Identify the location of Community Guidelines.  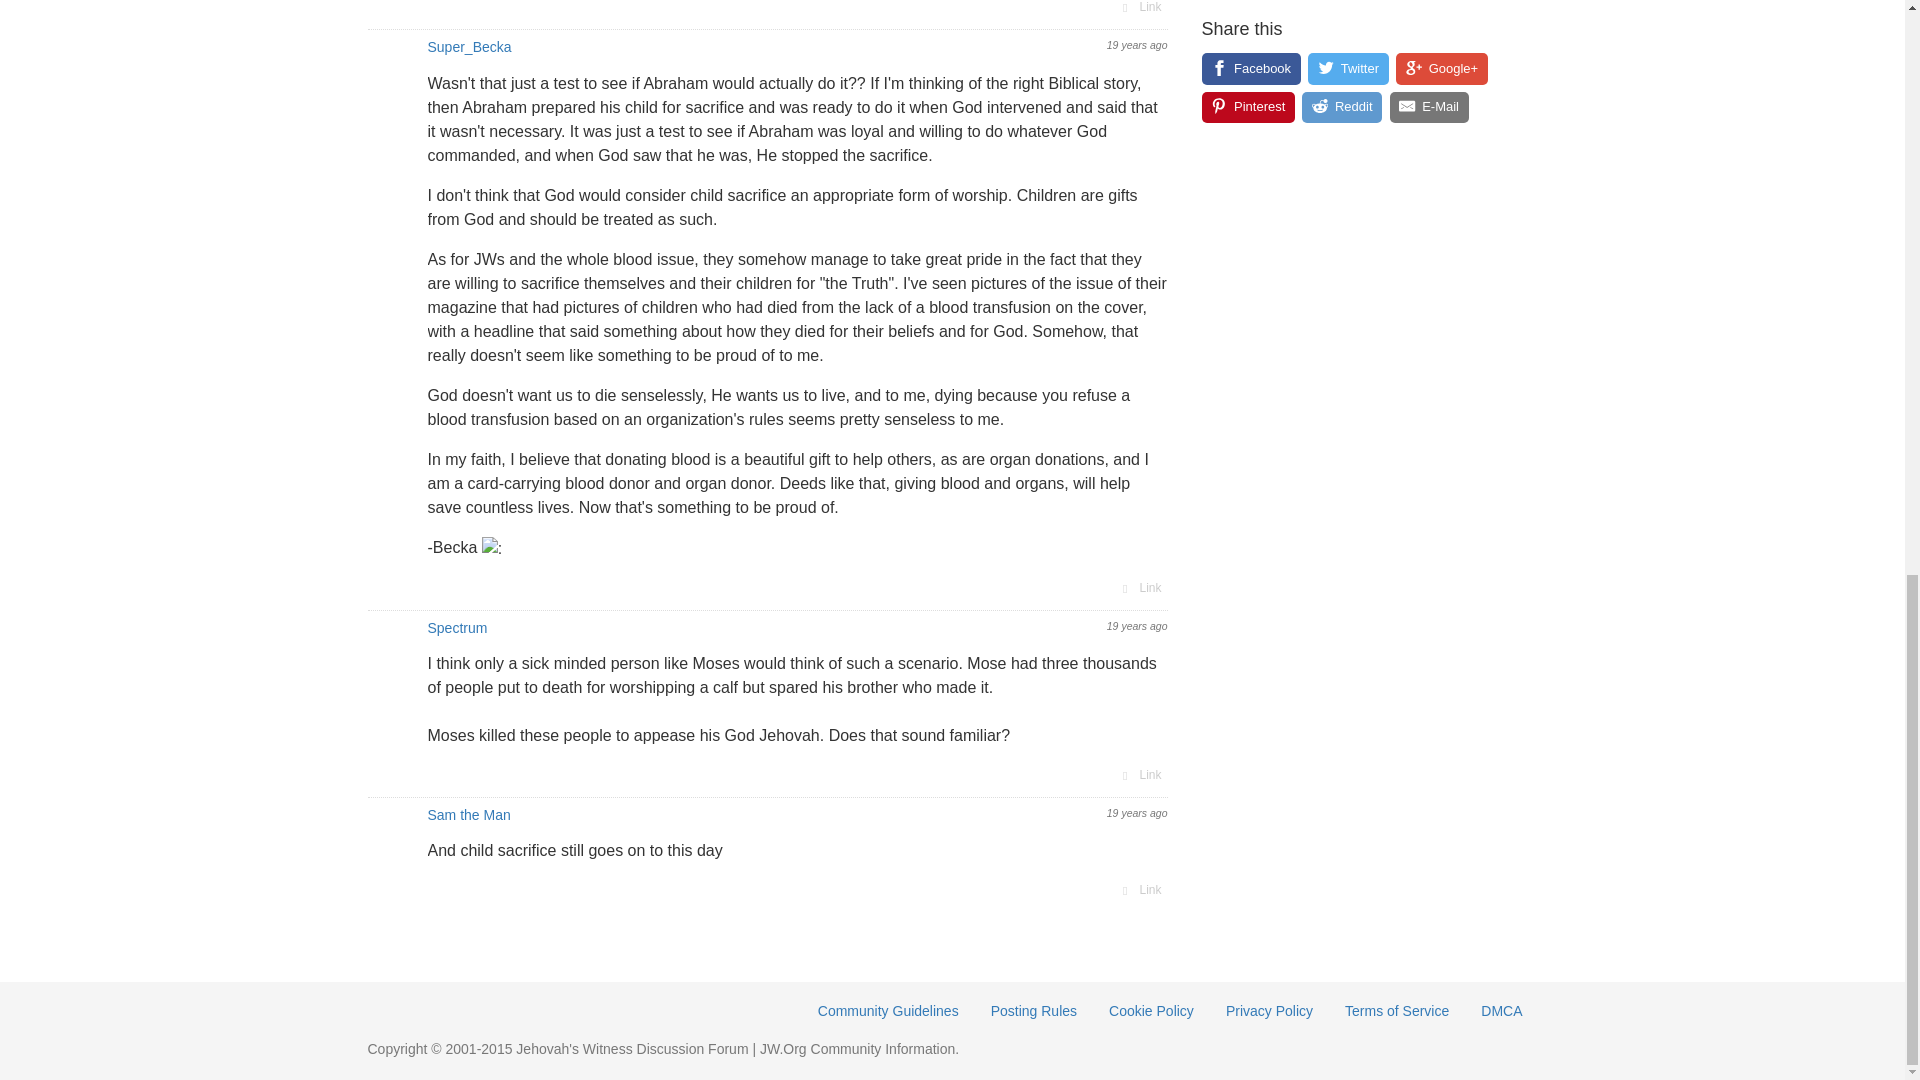
(888, 1012).